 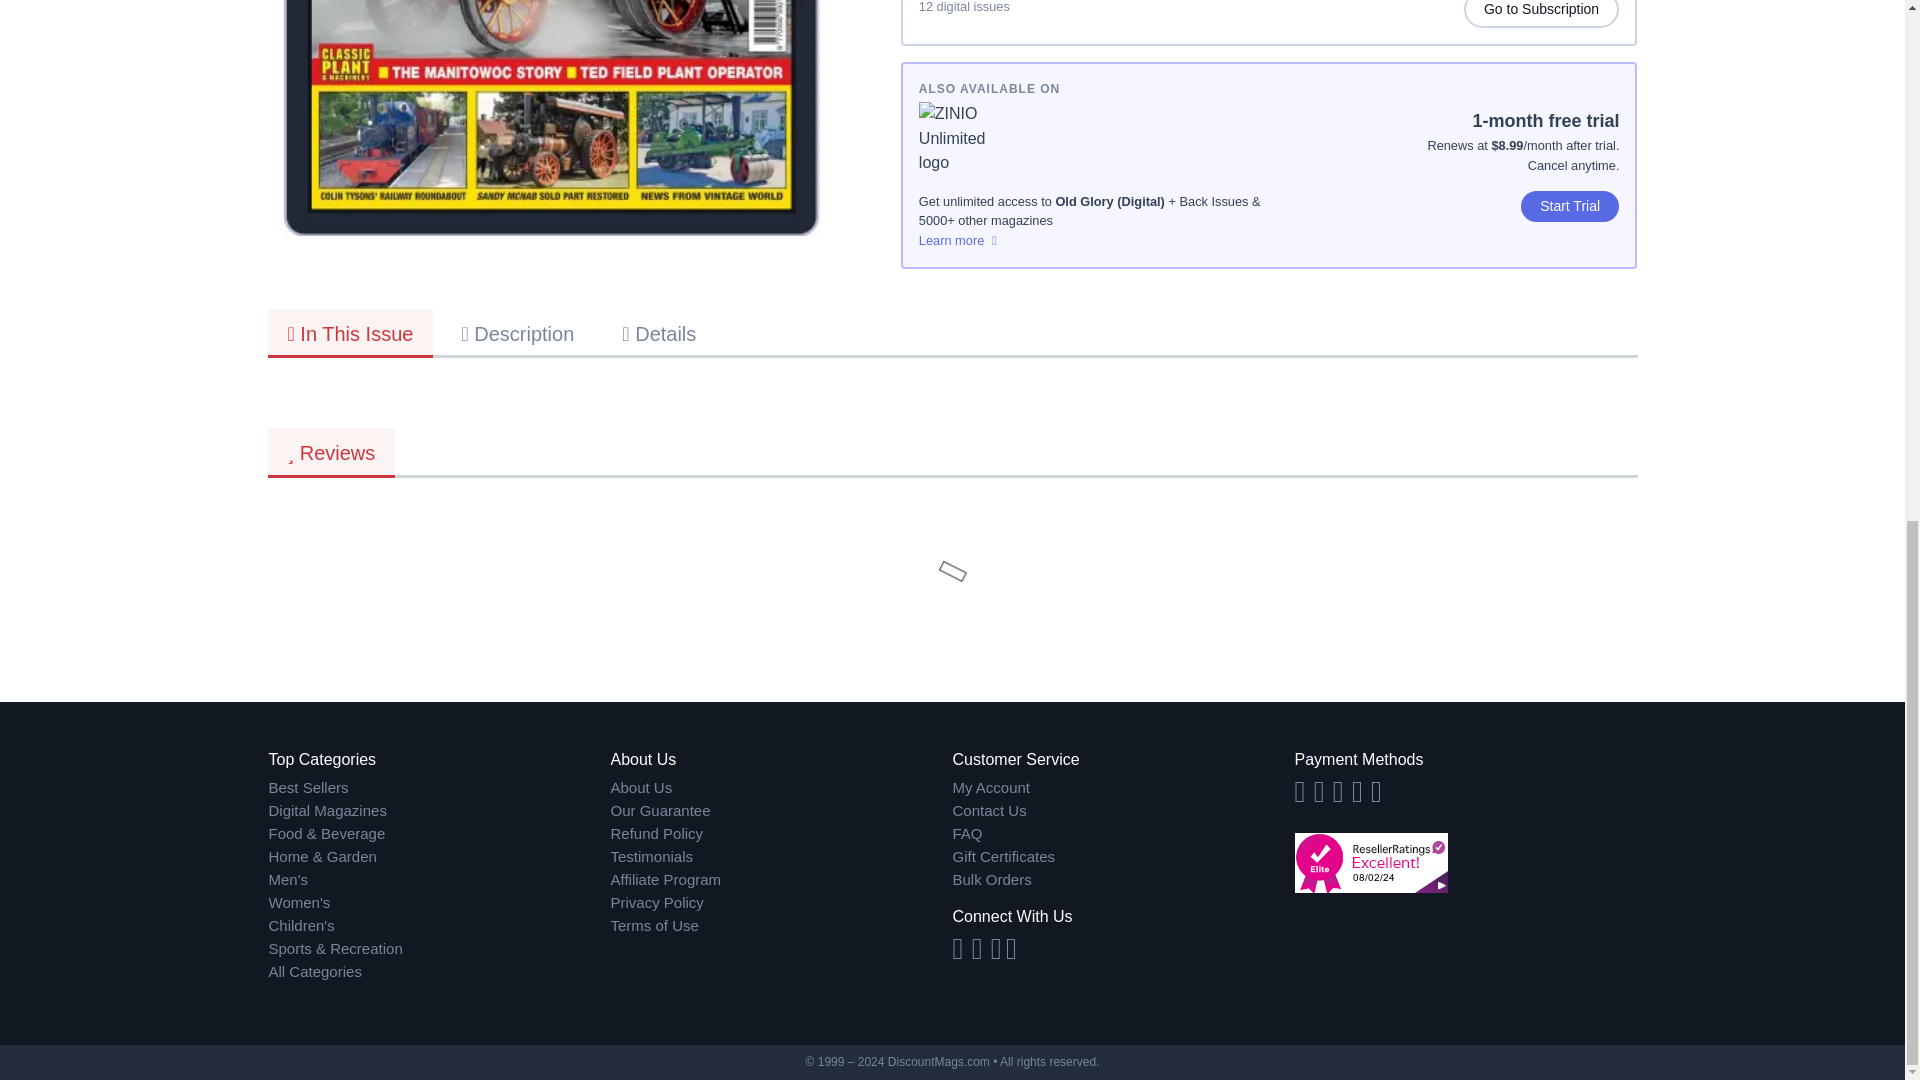 I want to click on Women's, so click(x=439, y=903).